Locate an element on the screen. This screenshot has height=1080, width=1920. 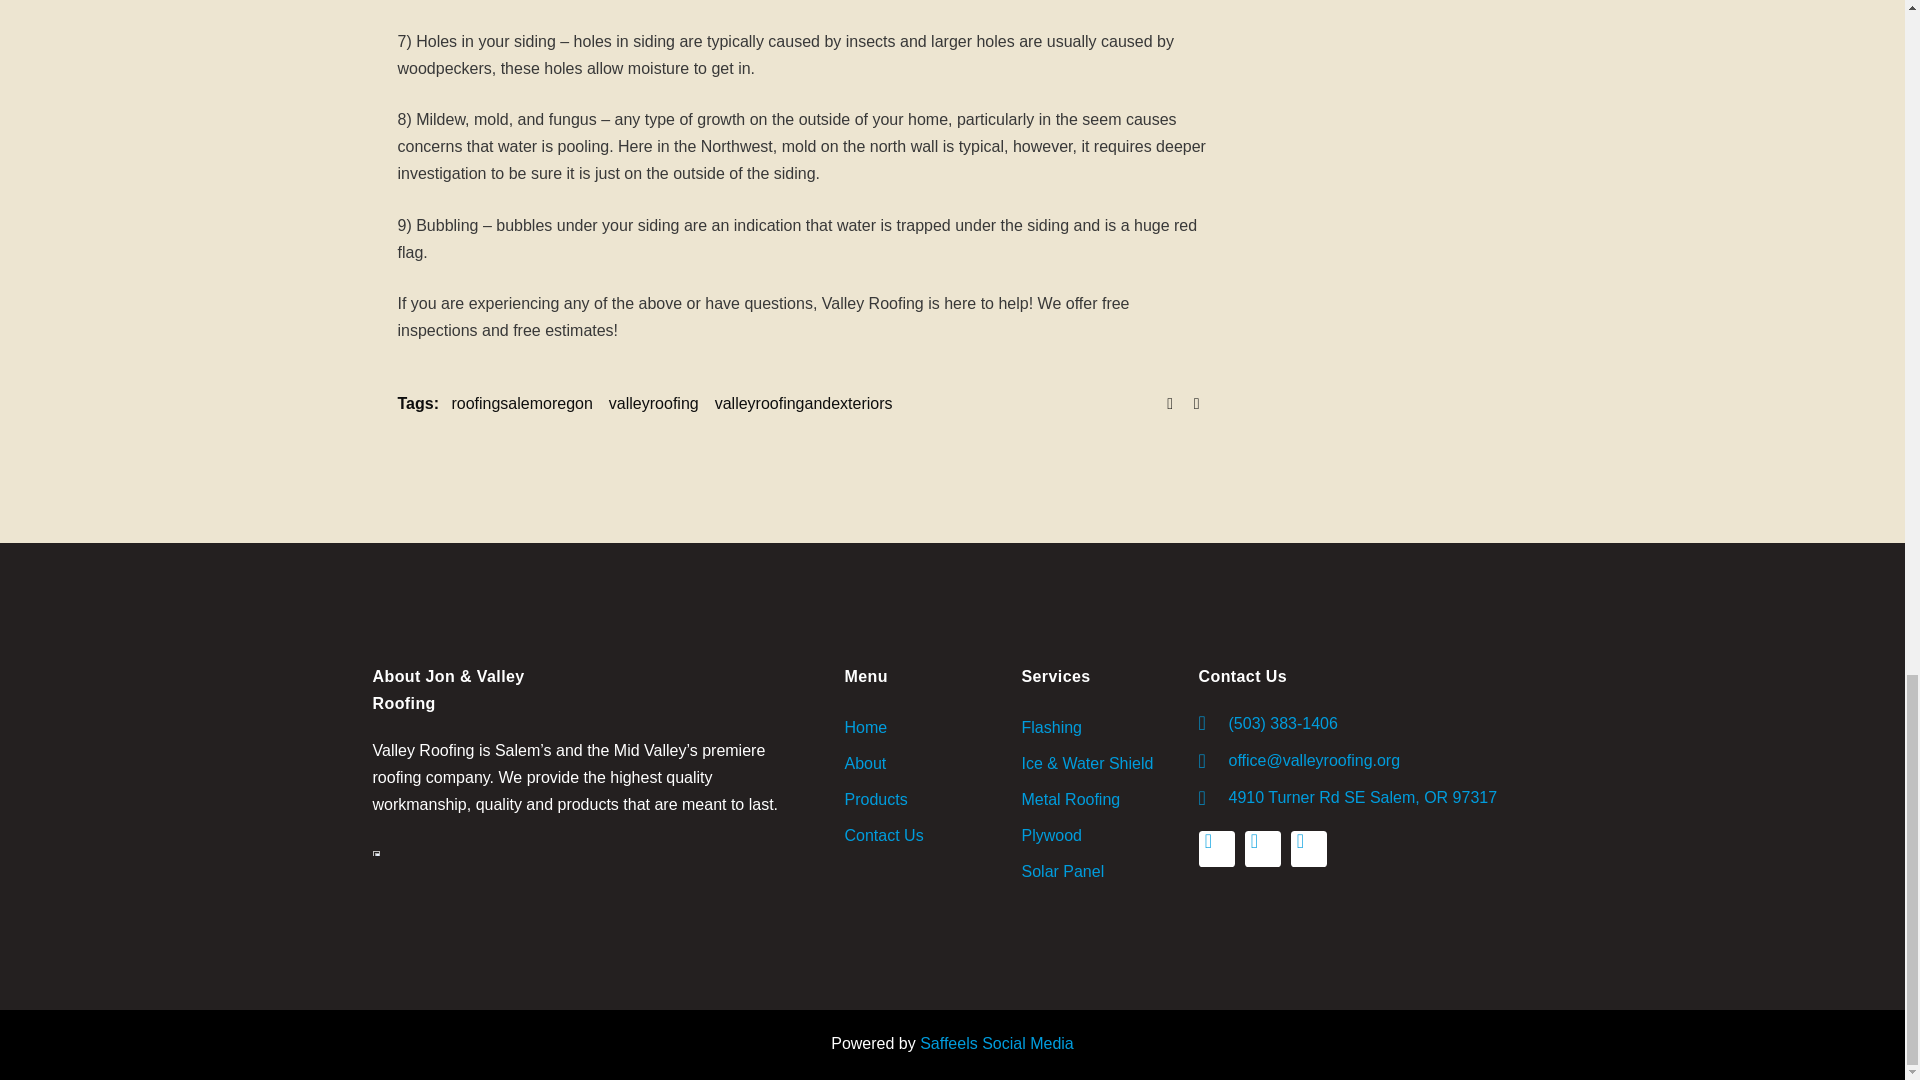
Saffeels Social Media is located at coordinates (996, 1042).